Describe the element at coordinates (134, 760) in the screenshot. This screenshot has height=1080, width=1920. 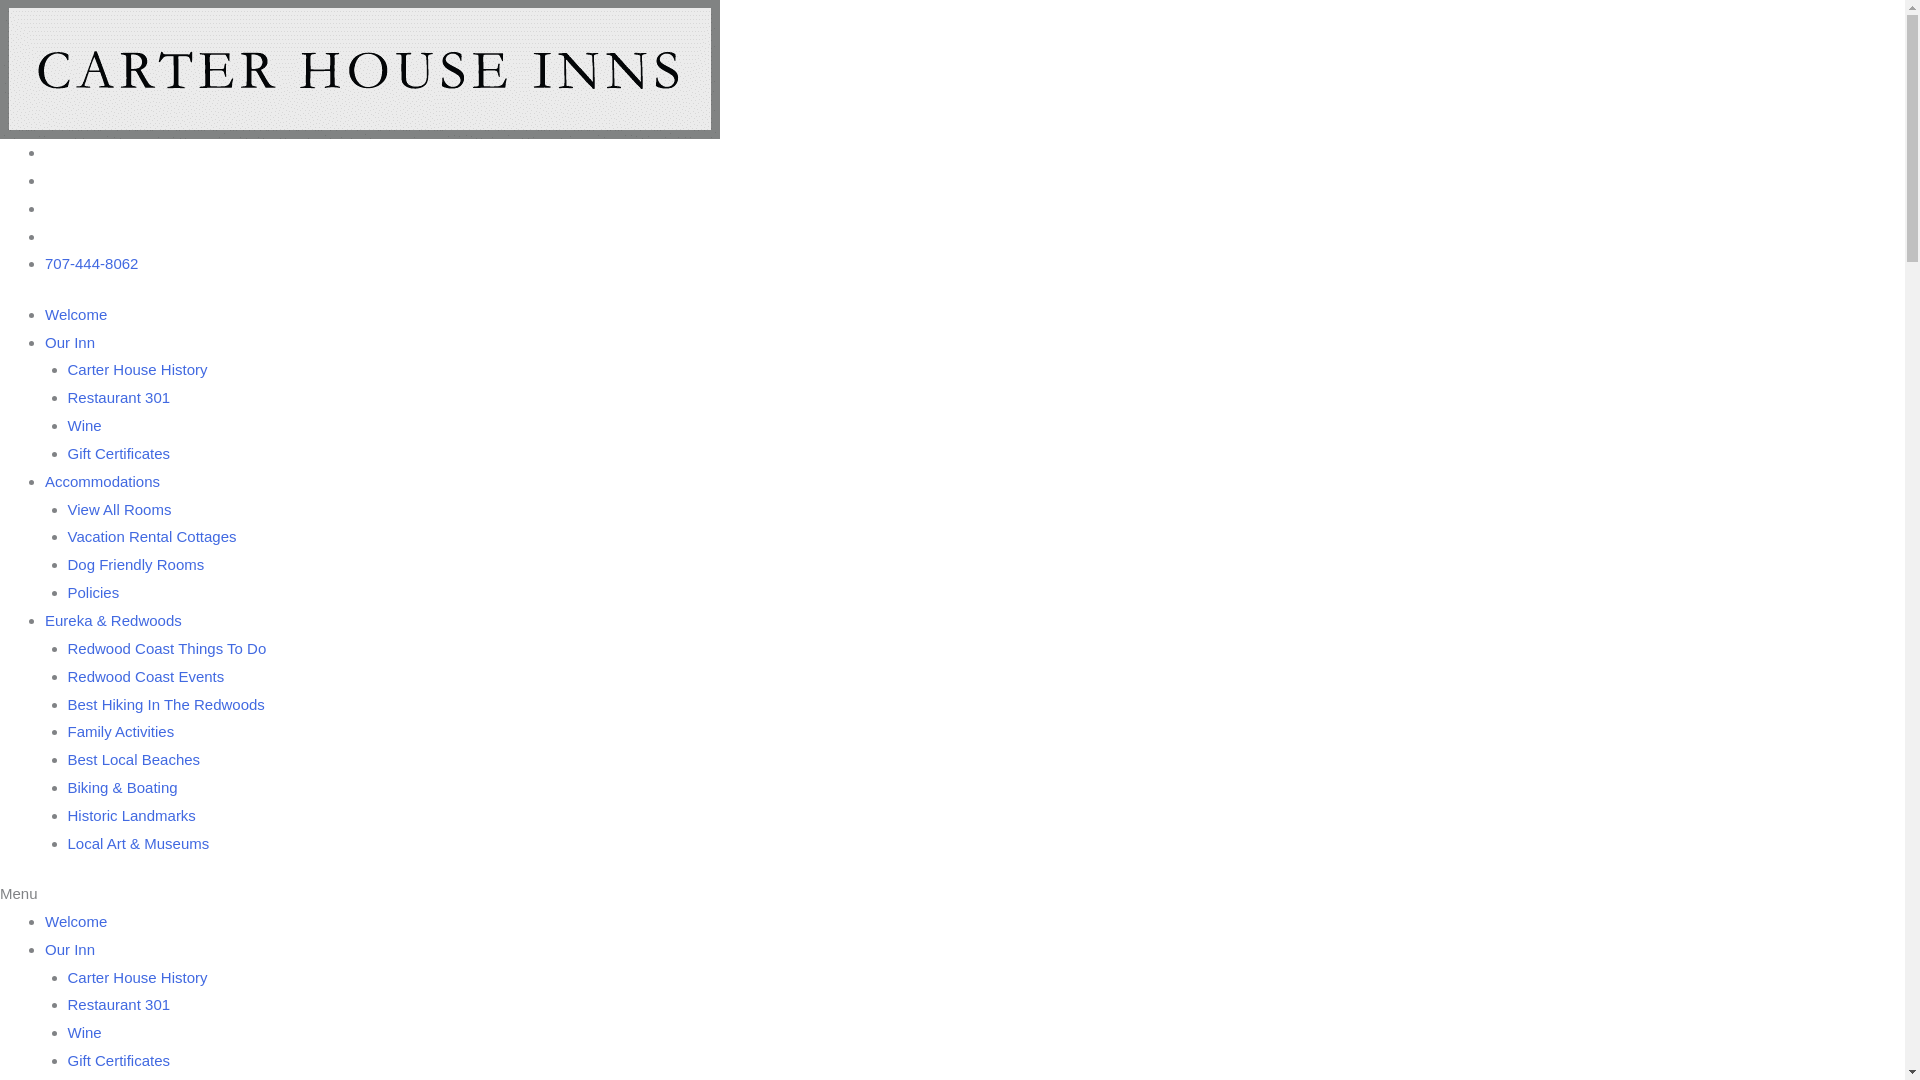
I see `Best Local Beaches` at that location.